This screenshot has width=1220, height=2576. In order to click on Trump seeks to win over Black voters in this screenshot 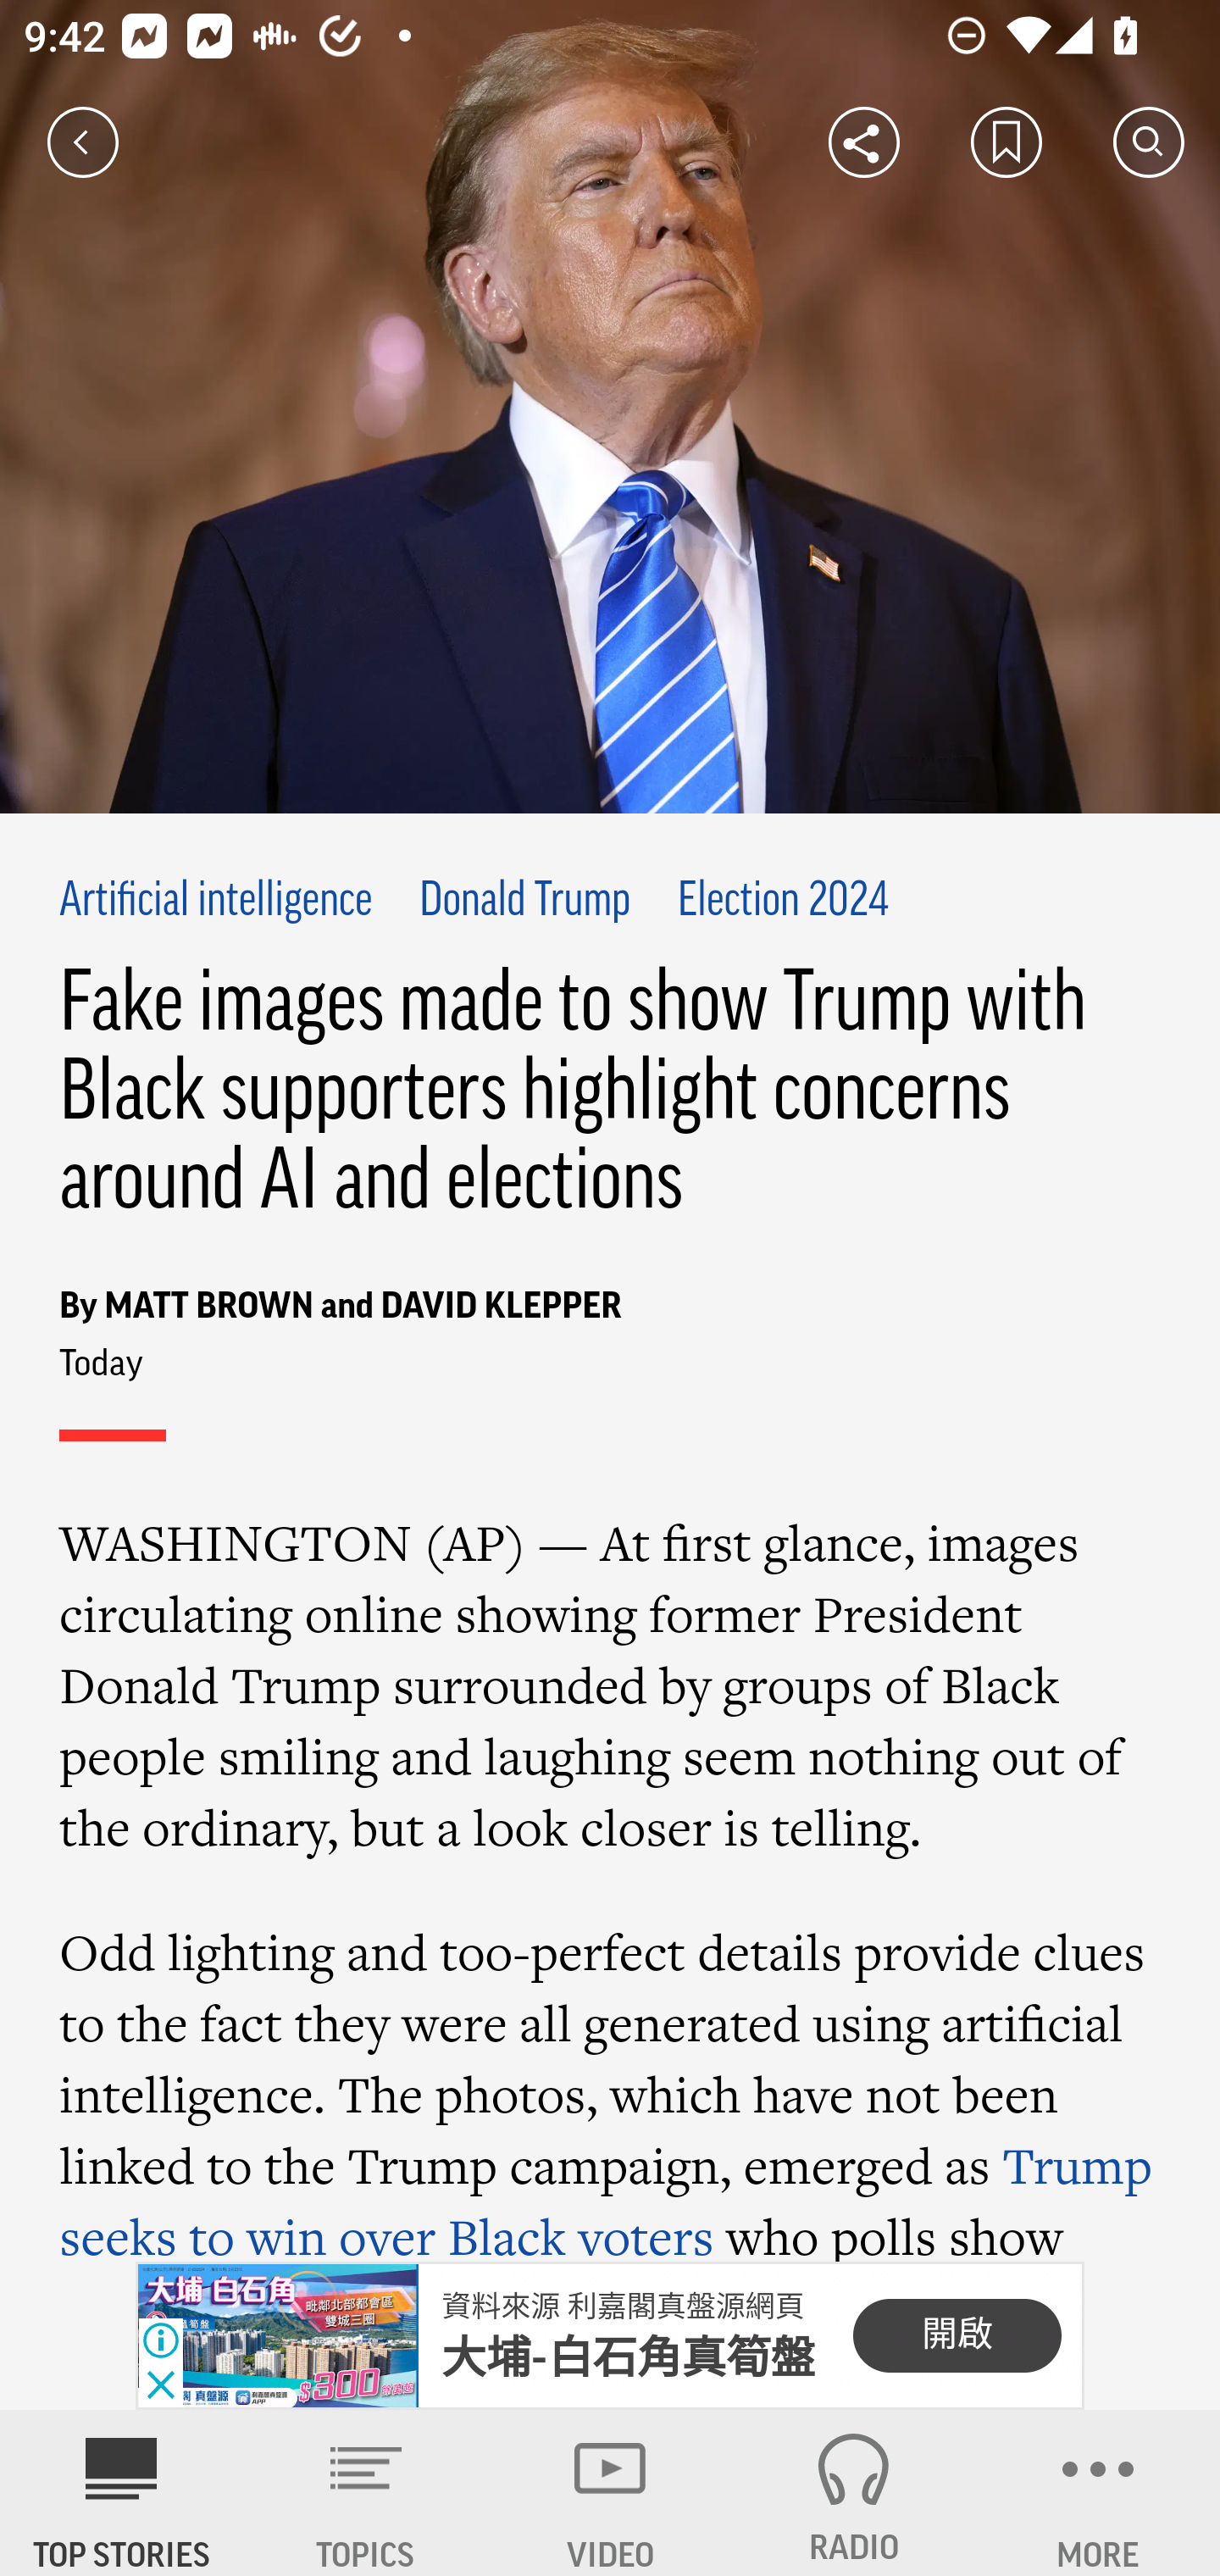, I will do `click(606, 2196)`.